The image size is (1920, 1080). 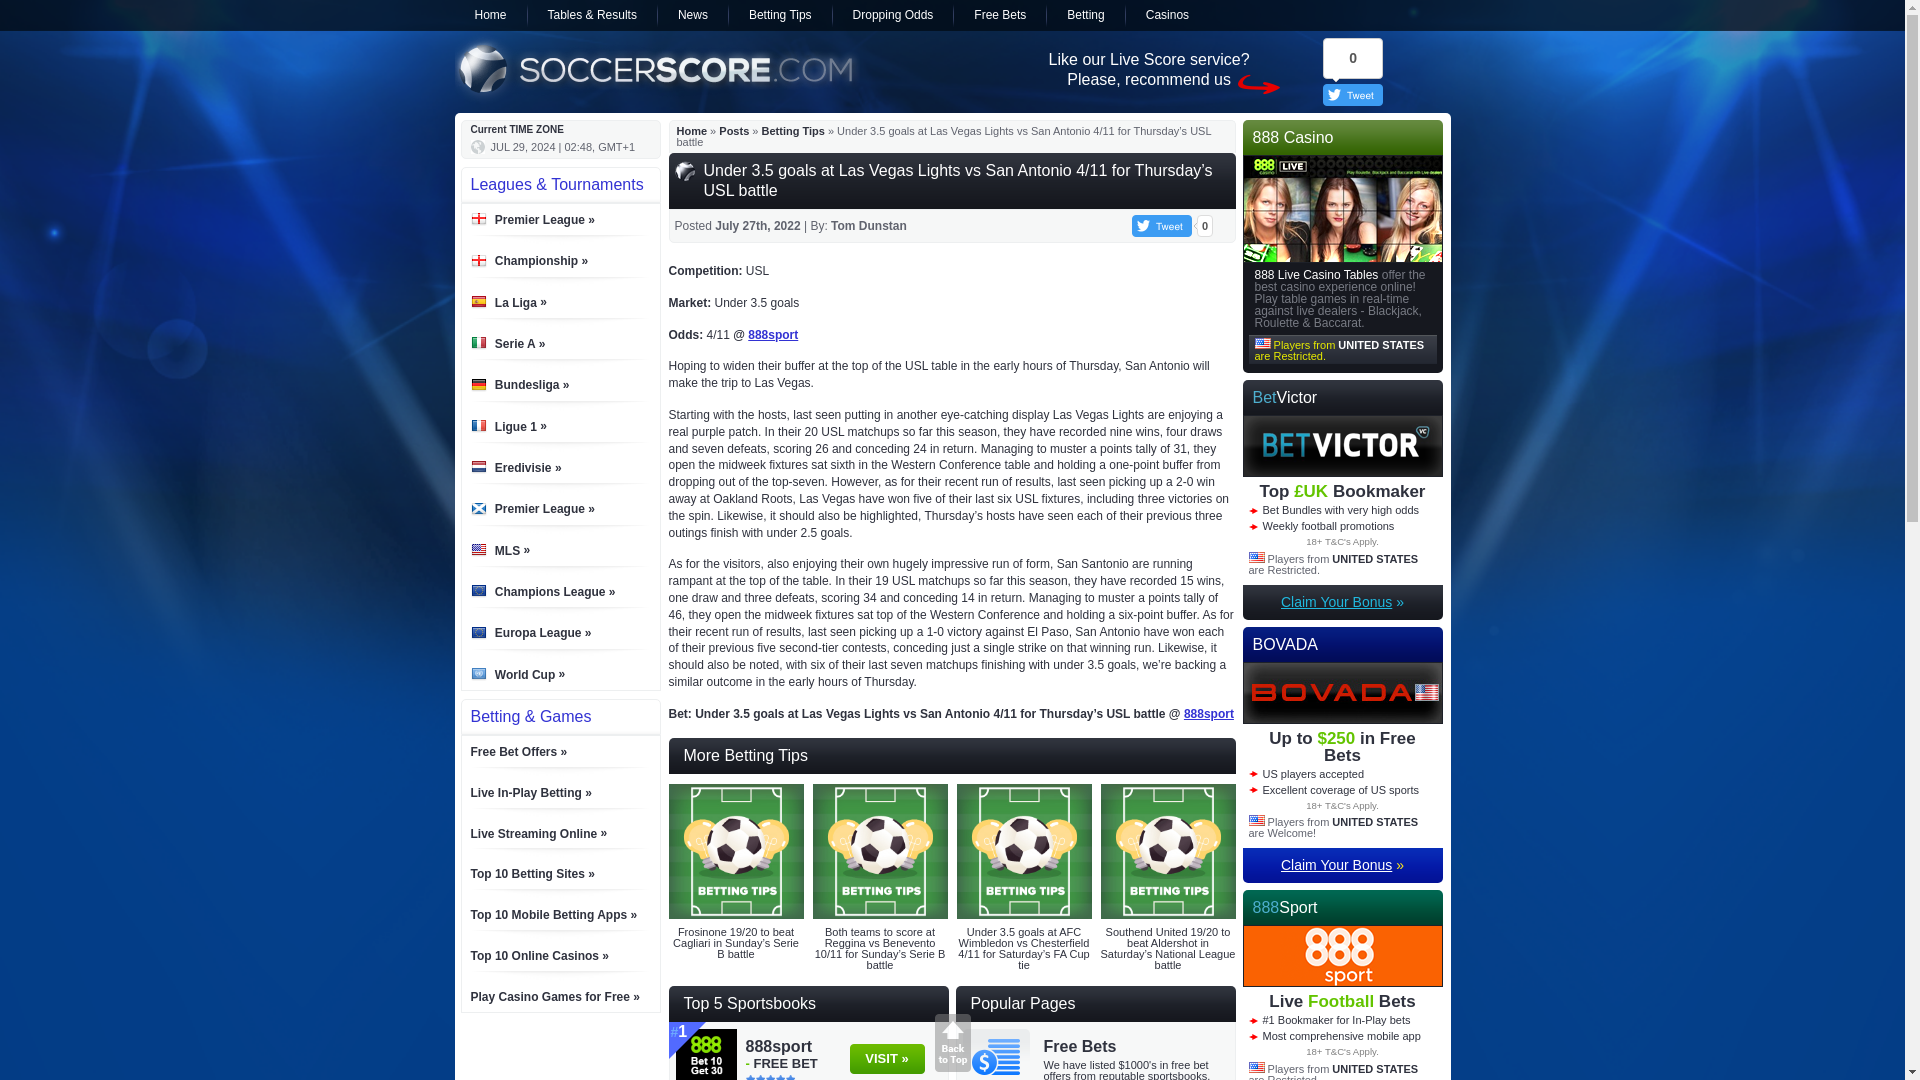 What do you see at coordinates (520, 344) in the screenshot?
I see `Serie A` at bounding box center [520, 344].